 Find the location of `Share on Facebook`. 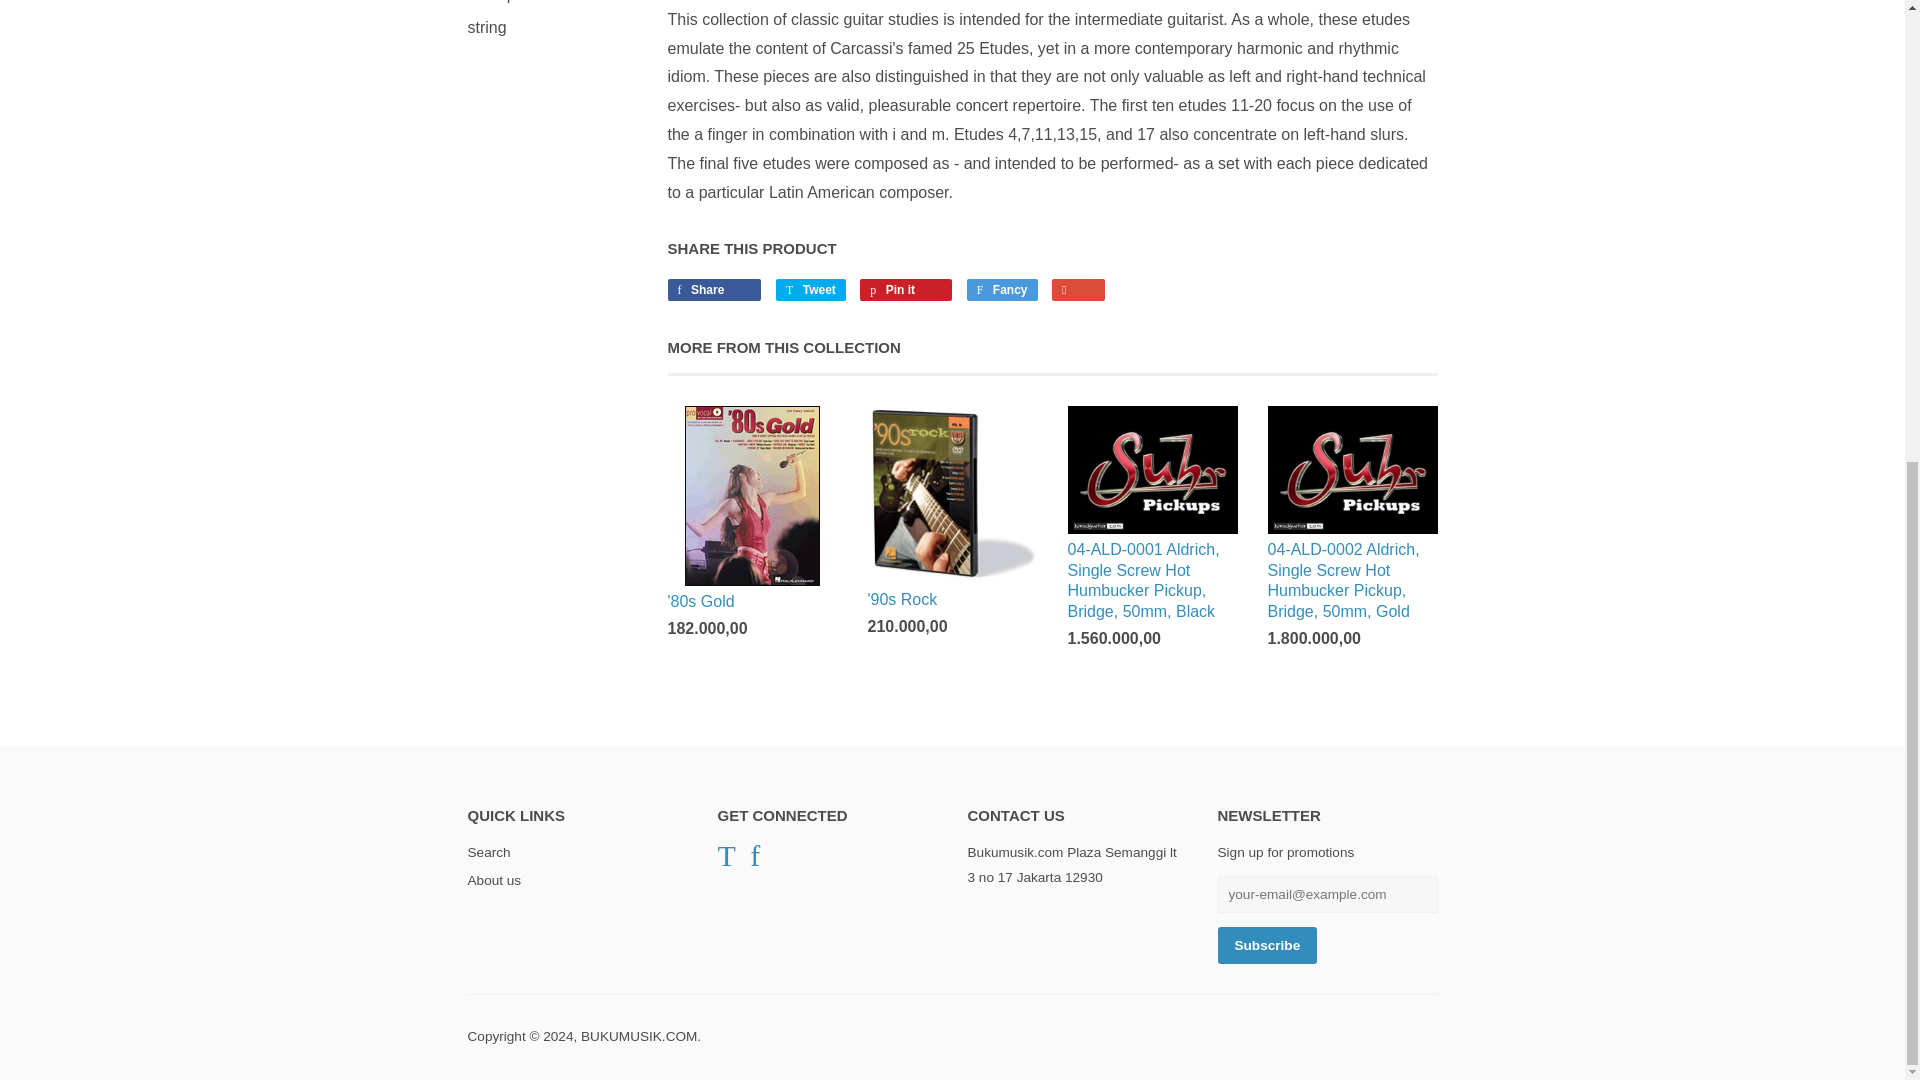

Share on Facebook is located at coordinates (715, 290).